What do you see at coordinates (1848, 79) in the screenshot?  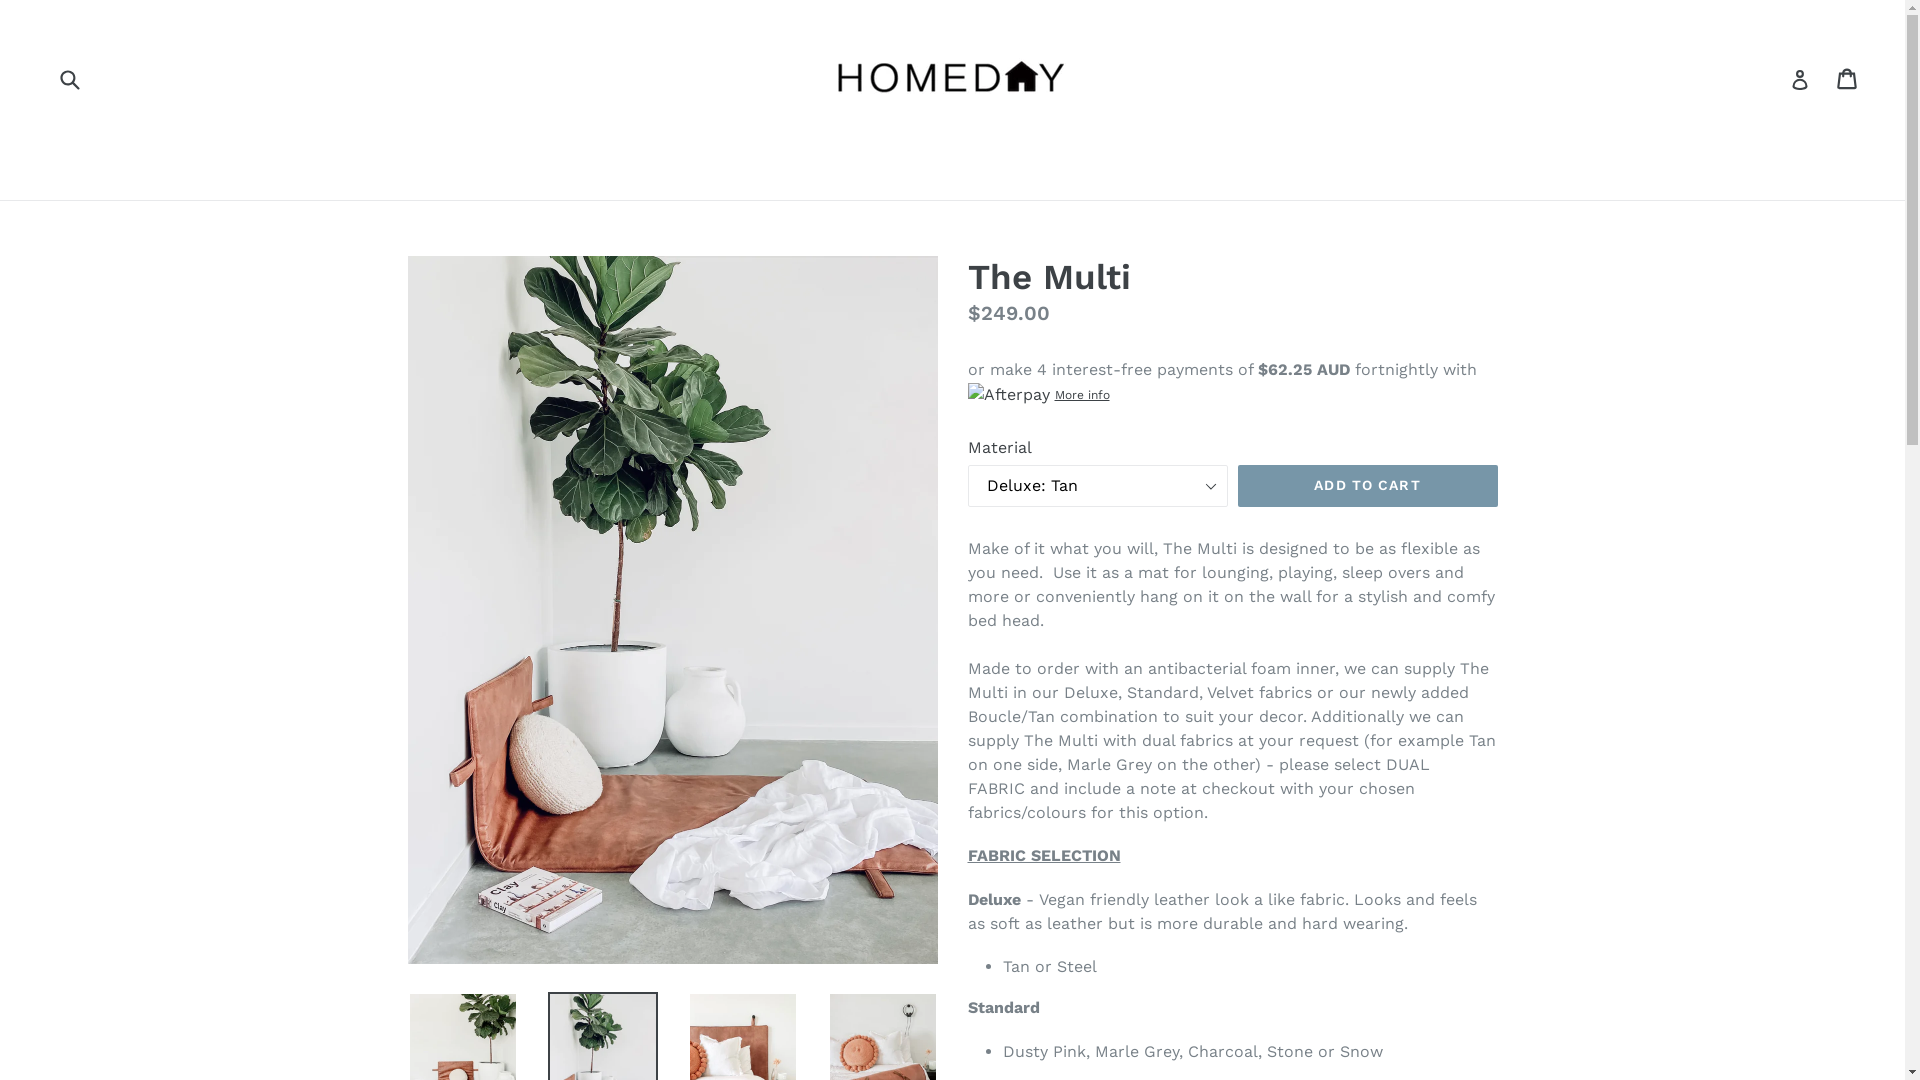 I see `Cart
Cart` at bounding box center [1848, 79].